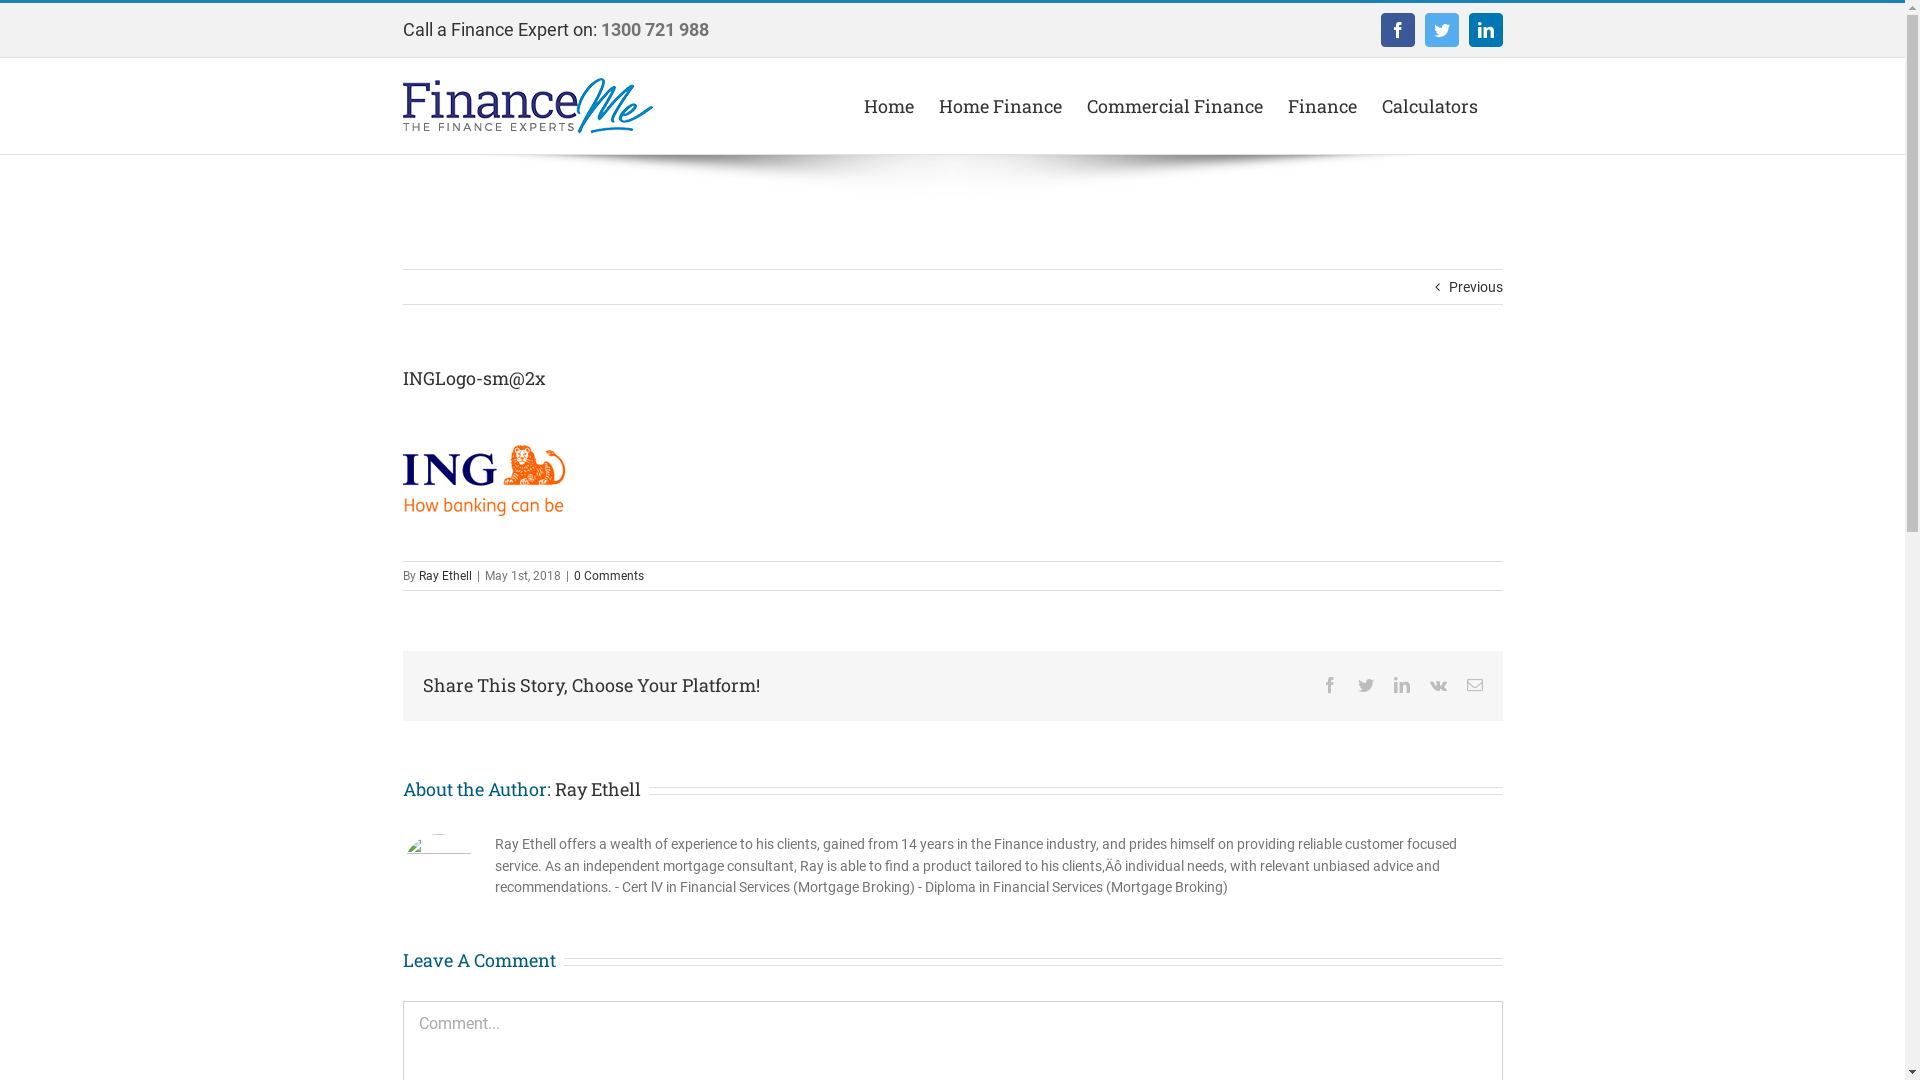 This screenshot has height=1080, width=1920. What do you see at coordinates (1330, 685) in the screenshot?
I see `Facebook` at bounding box center [1330, 685].